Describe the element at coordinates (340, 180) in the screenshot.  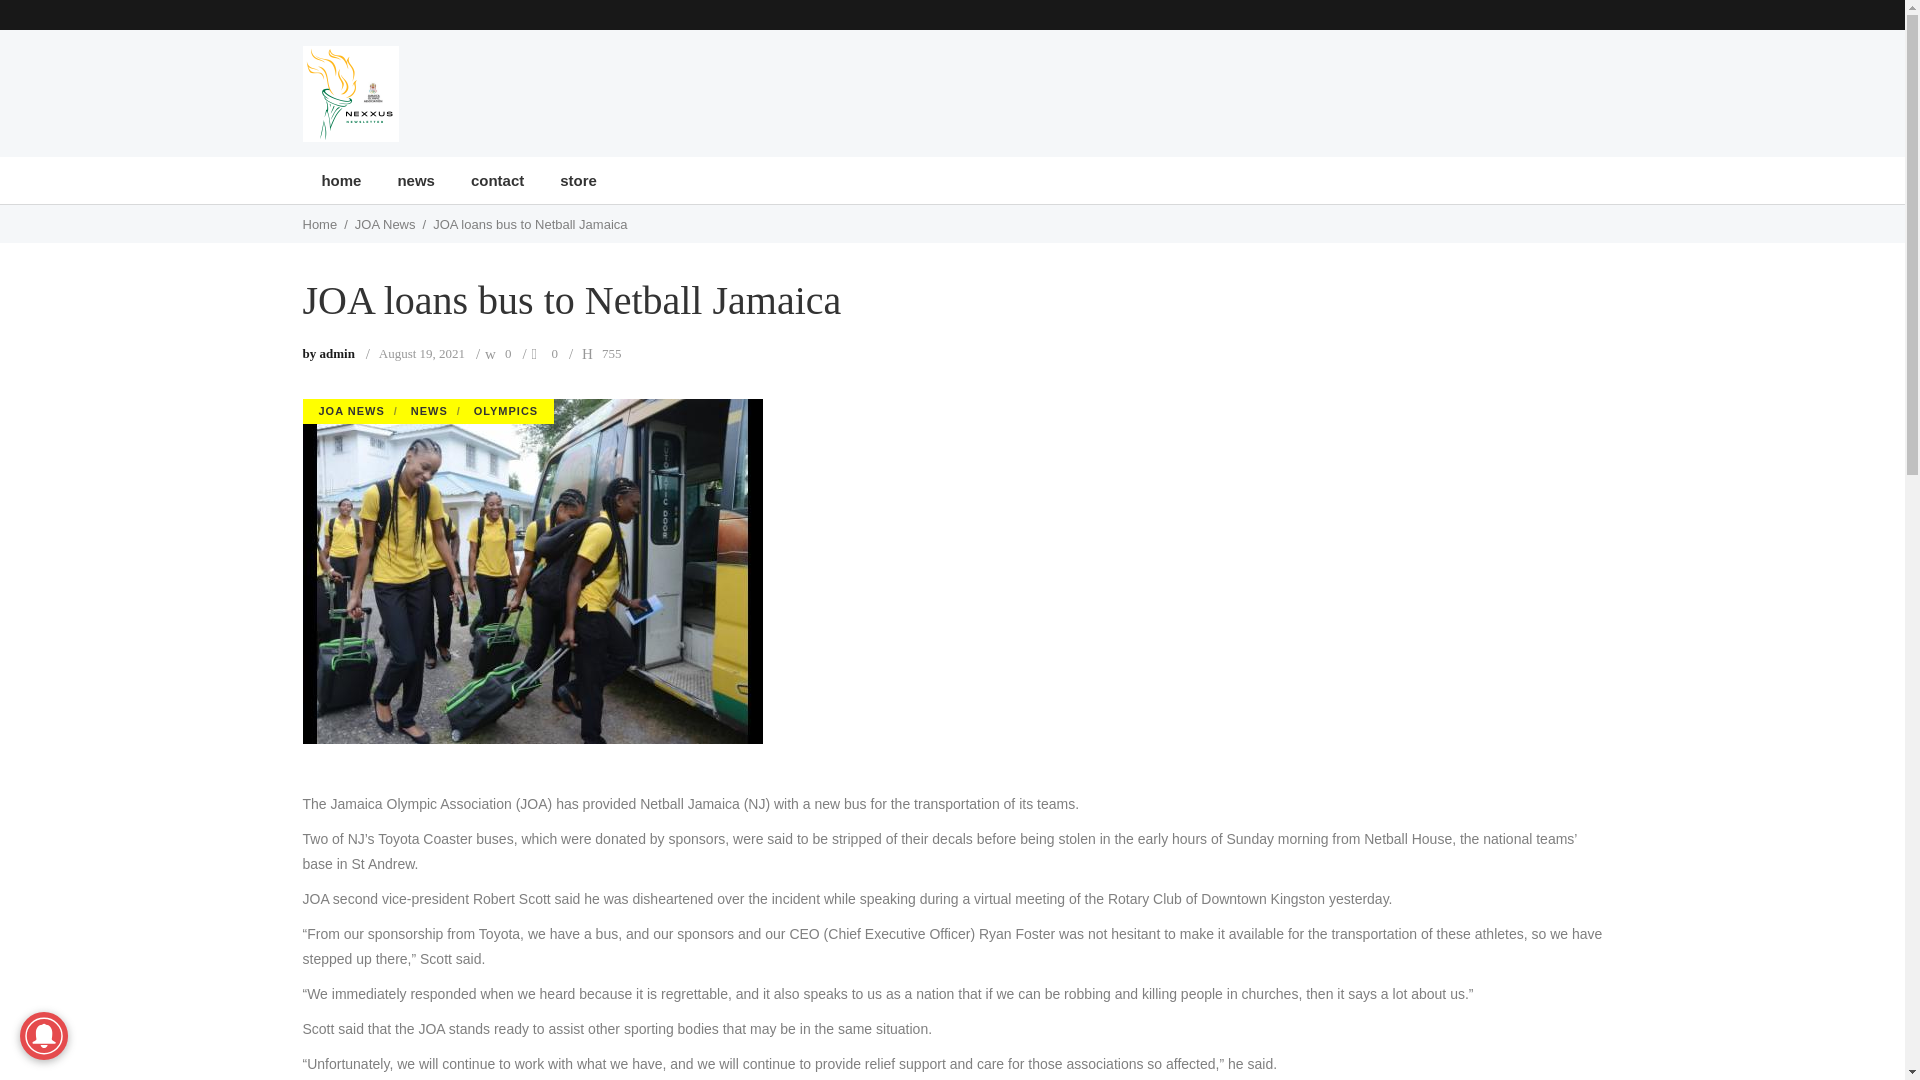
I see `home` at that location.